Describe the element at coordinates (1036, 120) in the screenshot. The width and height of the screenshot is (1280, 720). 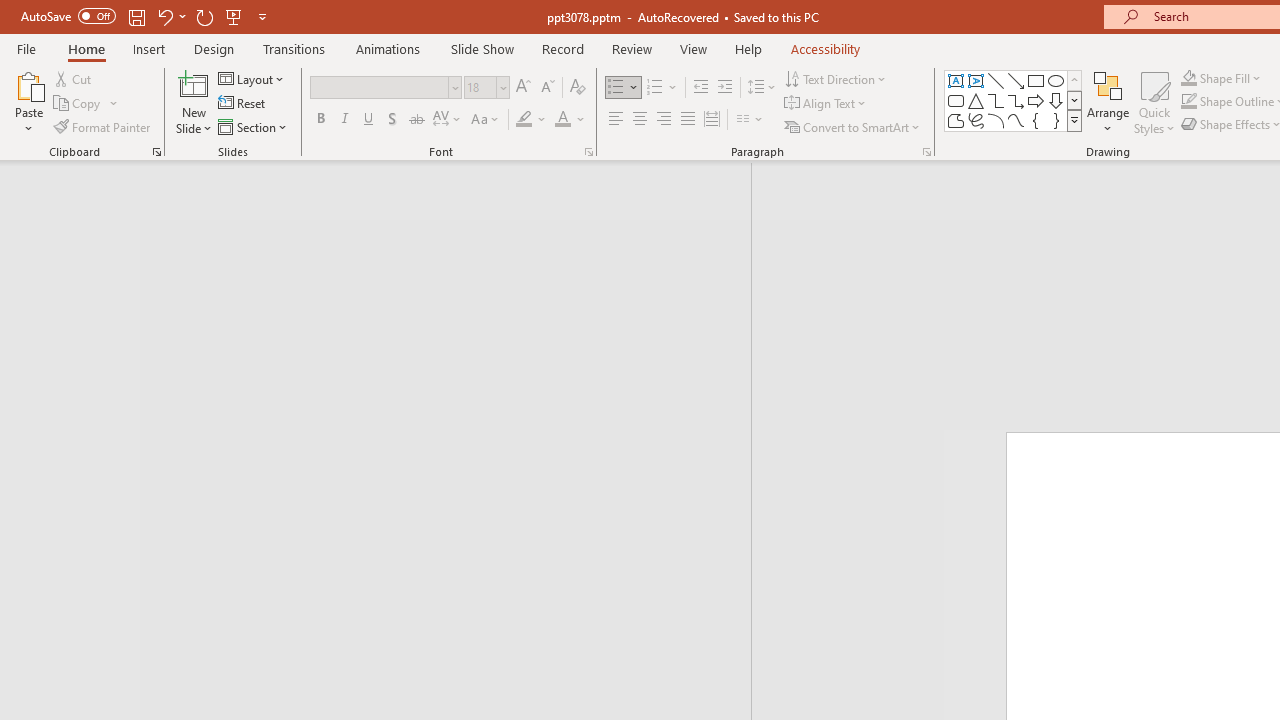
I see `Left Brace` at that location.